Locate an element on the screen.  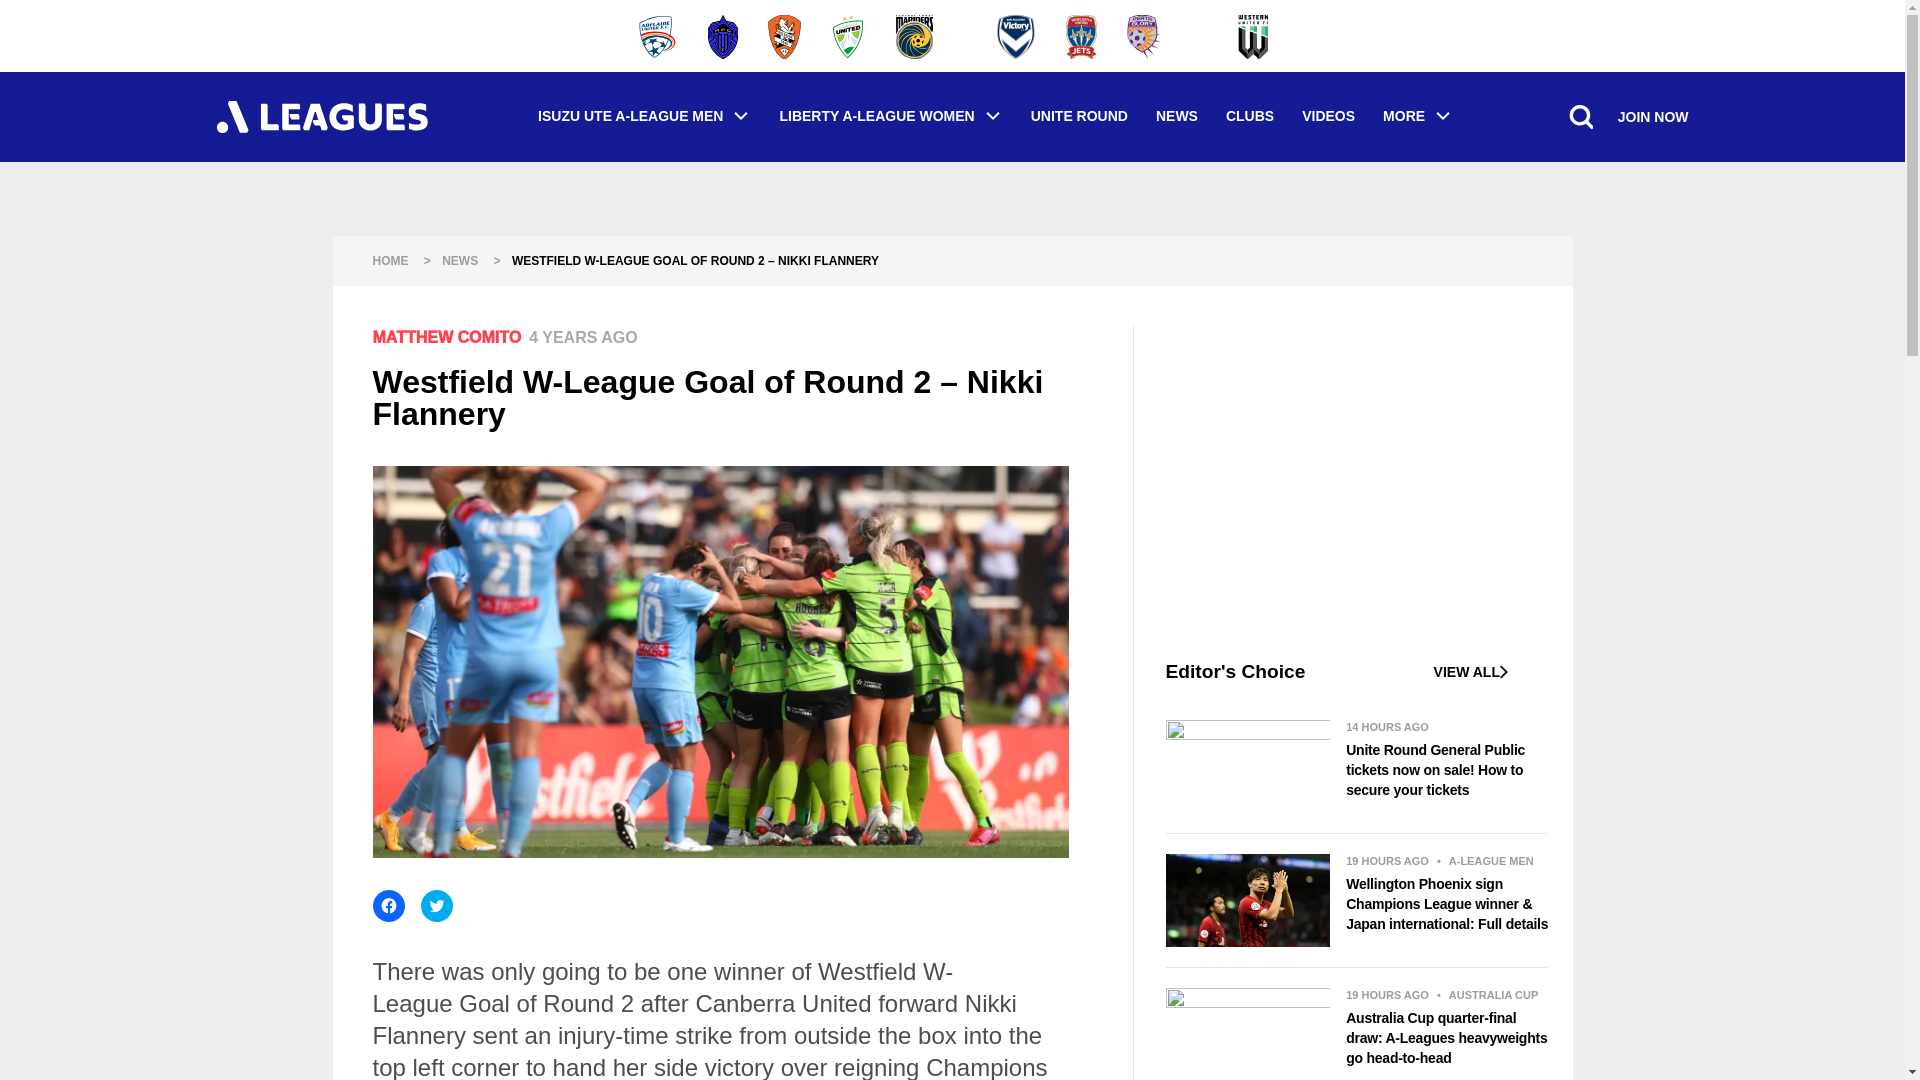
LIBERTY A-LEAGUE WOMEN is located at coordinates (890, 116).